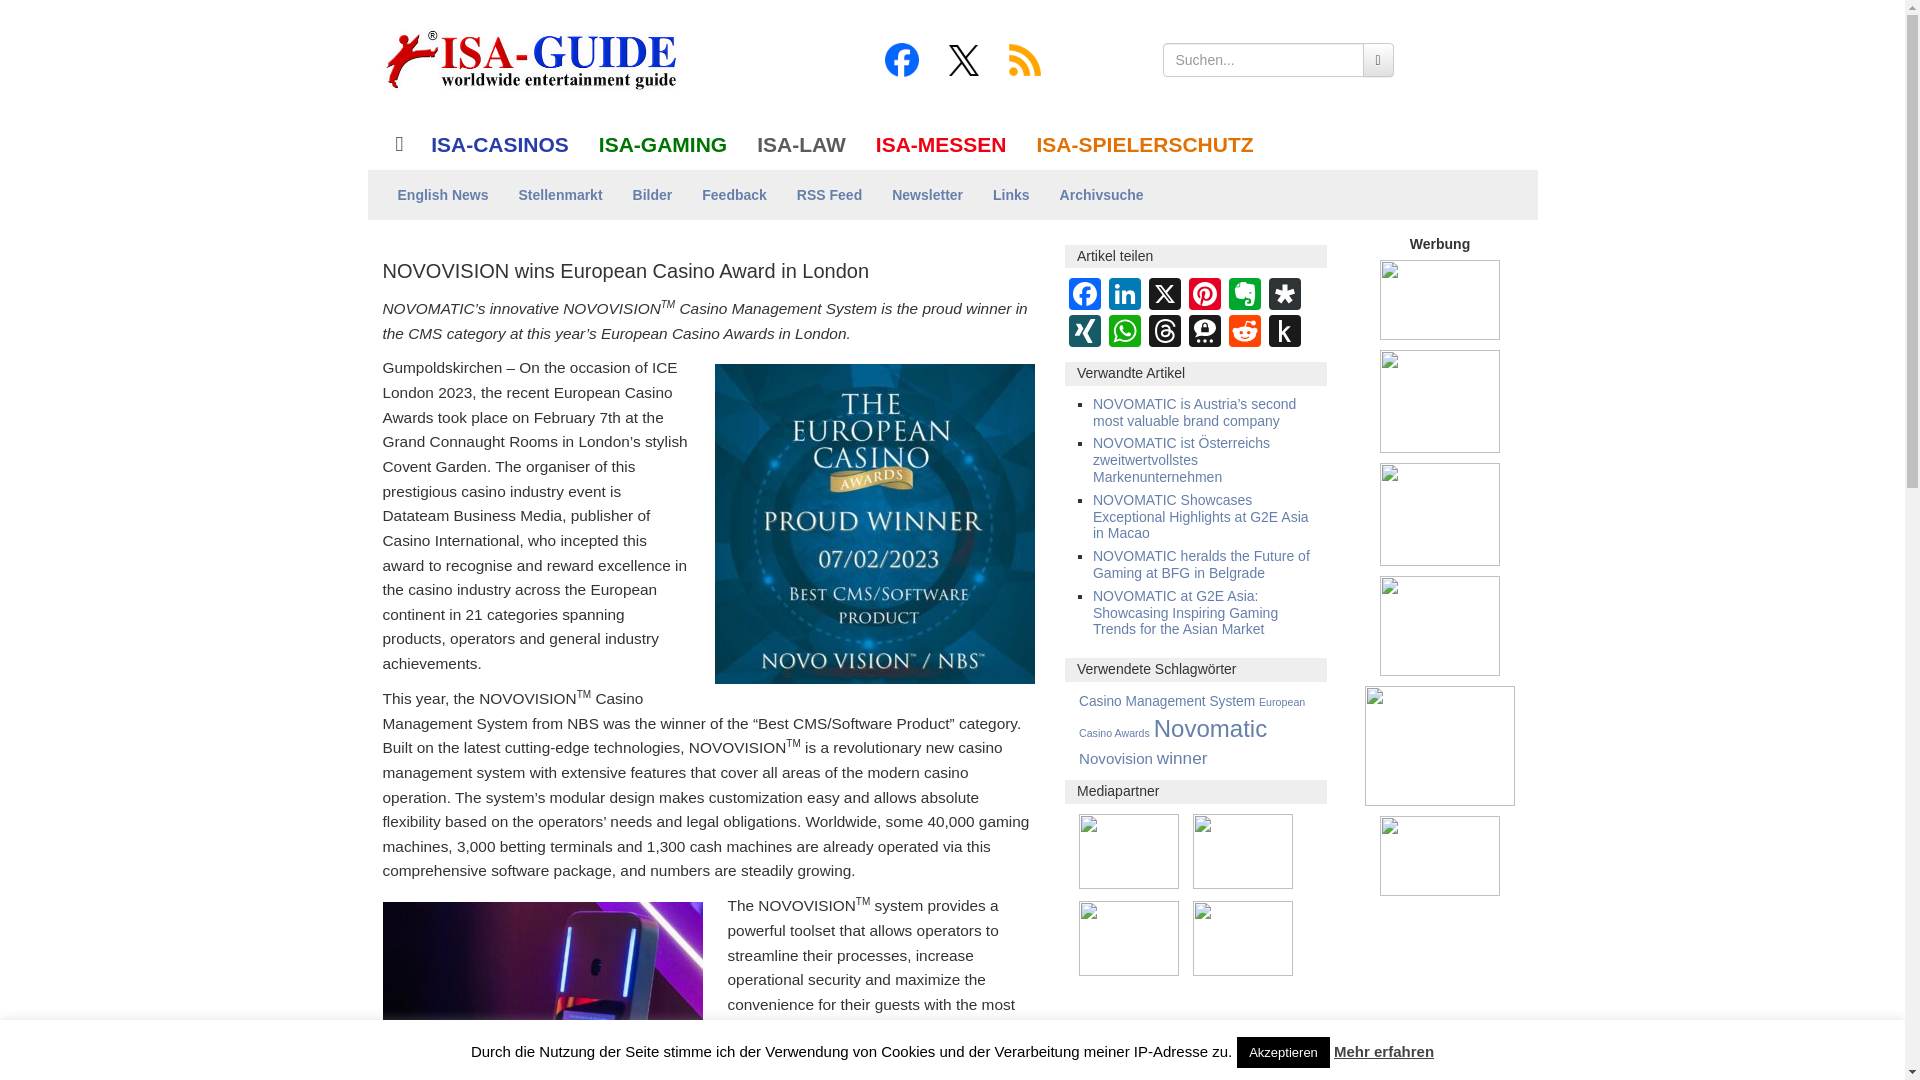 Image resolution: width=1920 pixels, height=1080 pixels. Describe the element at coordinates (662, 144) in the screenshot. I see `ISA-GAMING` at that location.